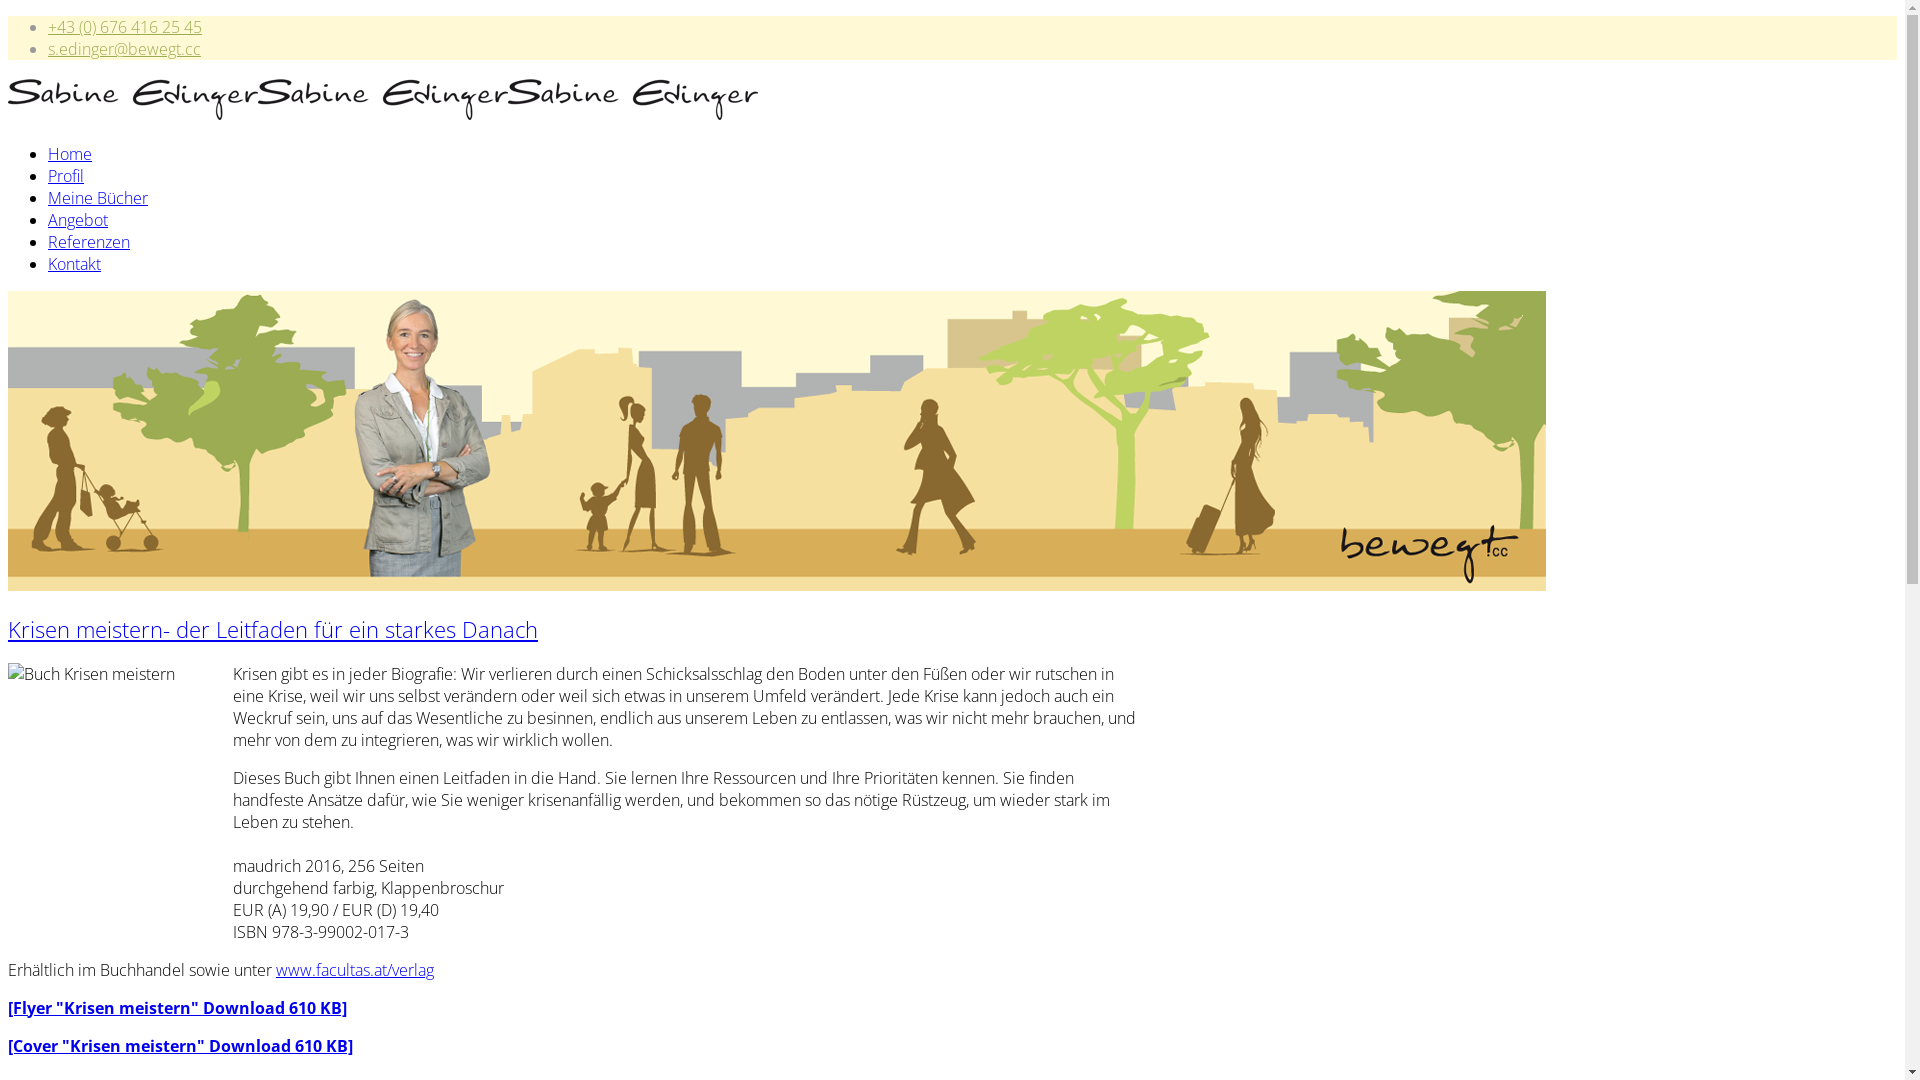 The height and width of the screenshot is (1080, 1920). Describe the element at coordinates (120, 790) in the screenshot. I see `Buch Krisen meistern` at that location.